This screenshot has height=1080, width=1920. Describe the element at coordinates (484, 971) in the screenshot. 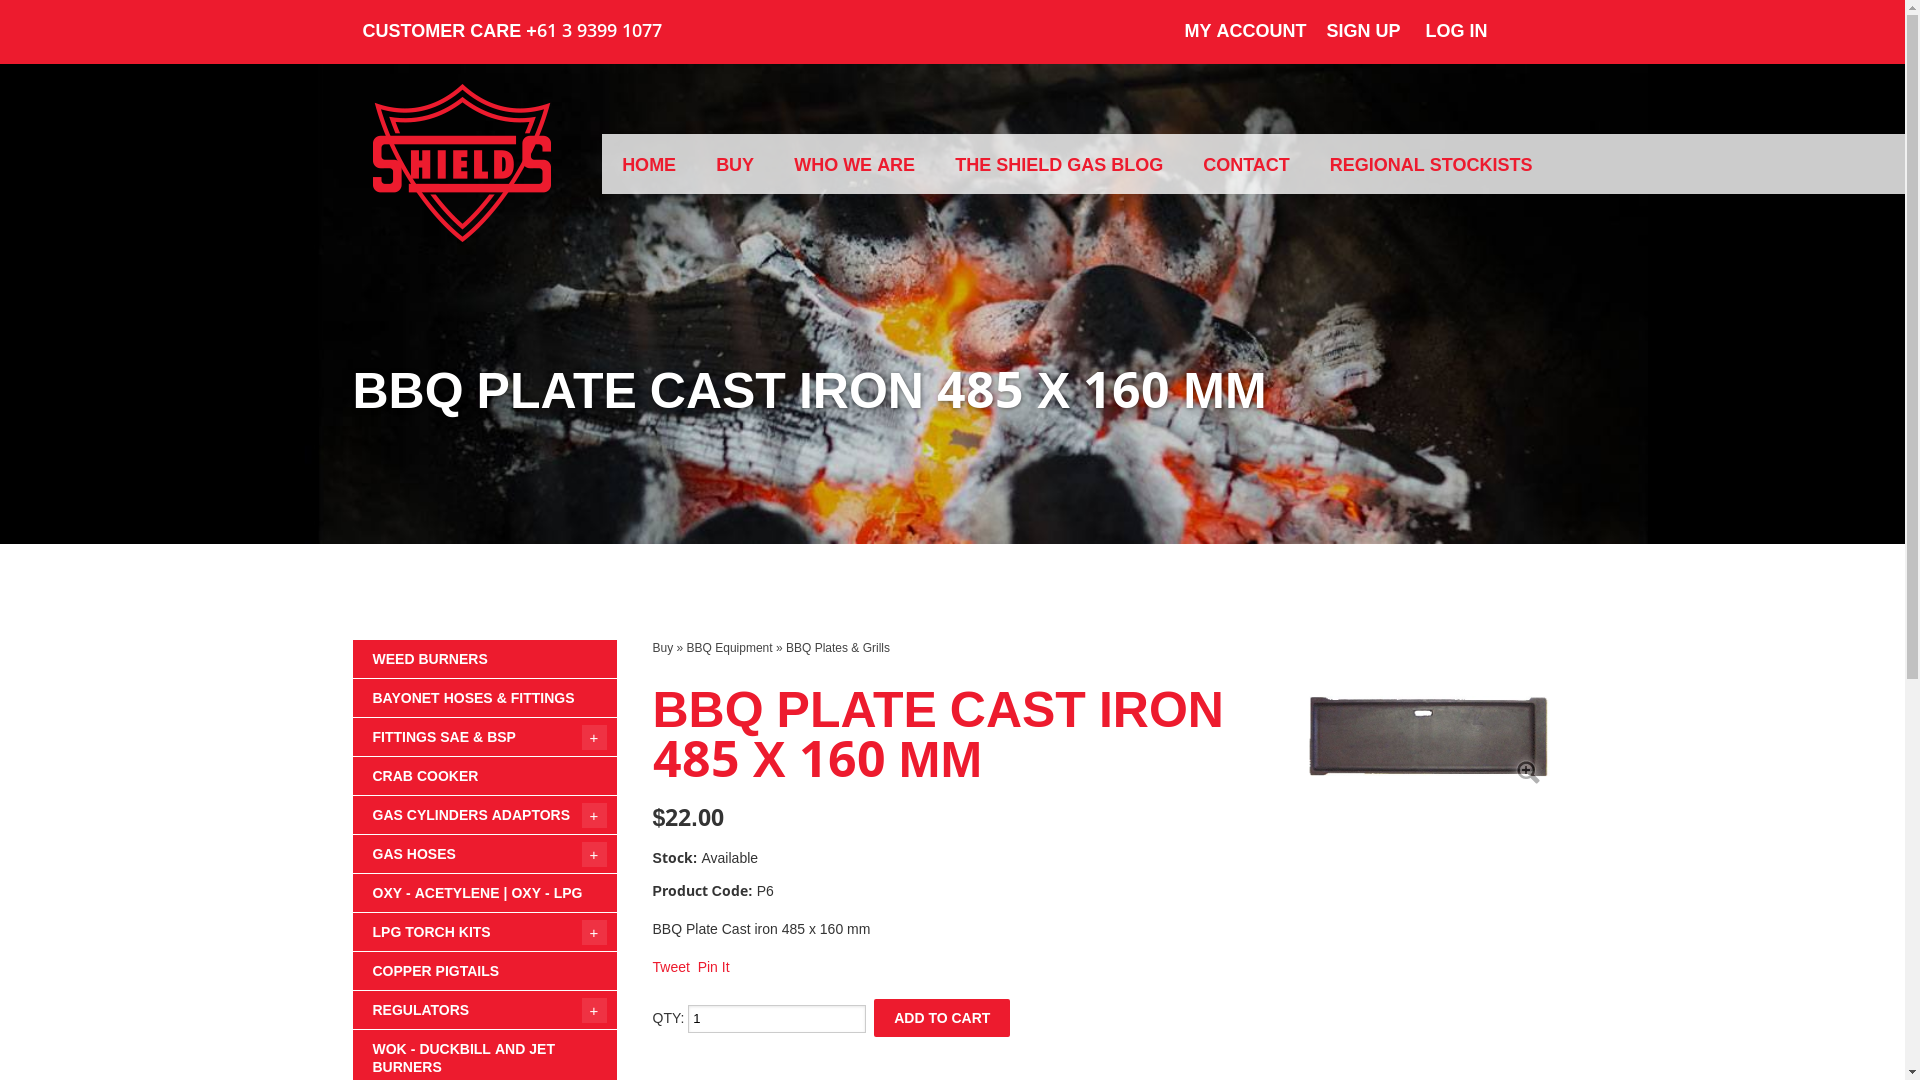

I see `COPPER PIGTAILS` at that location.